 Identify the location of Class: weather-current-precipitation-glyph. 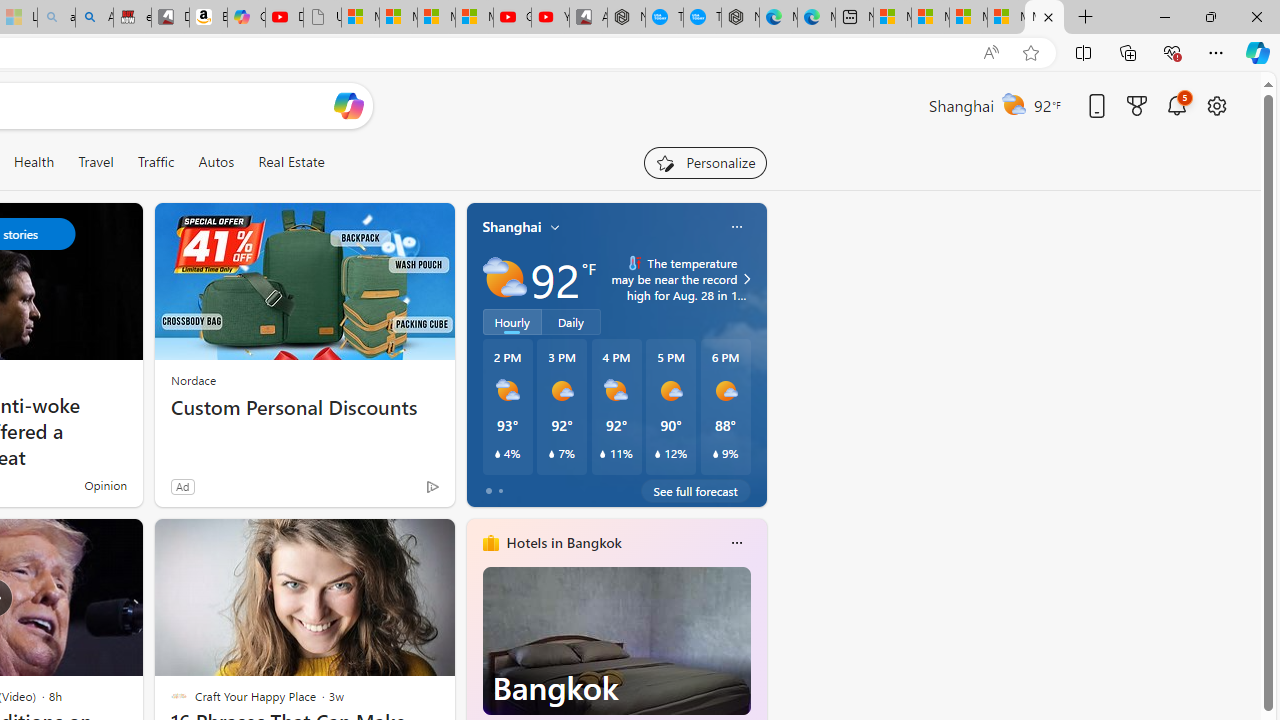
(715, 454).